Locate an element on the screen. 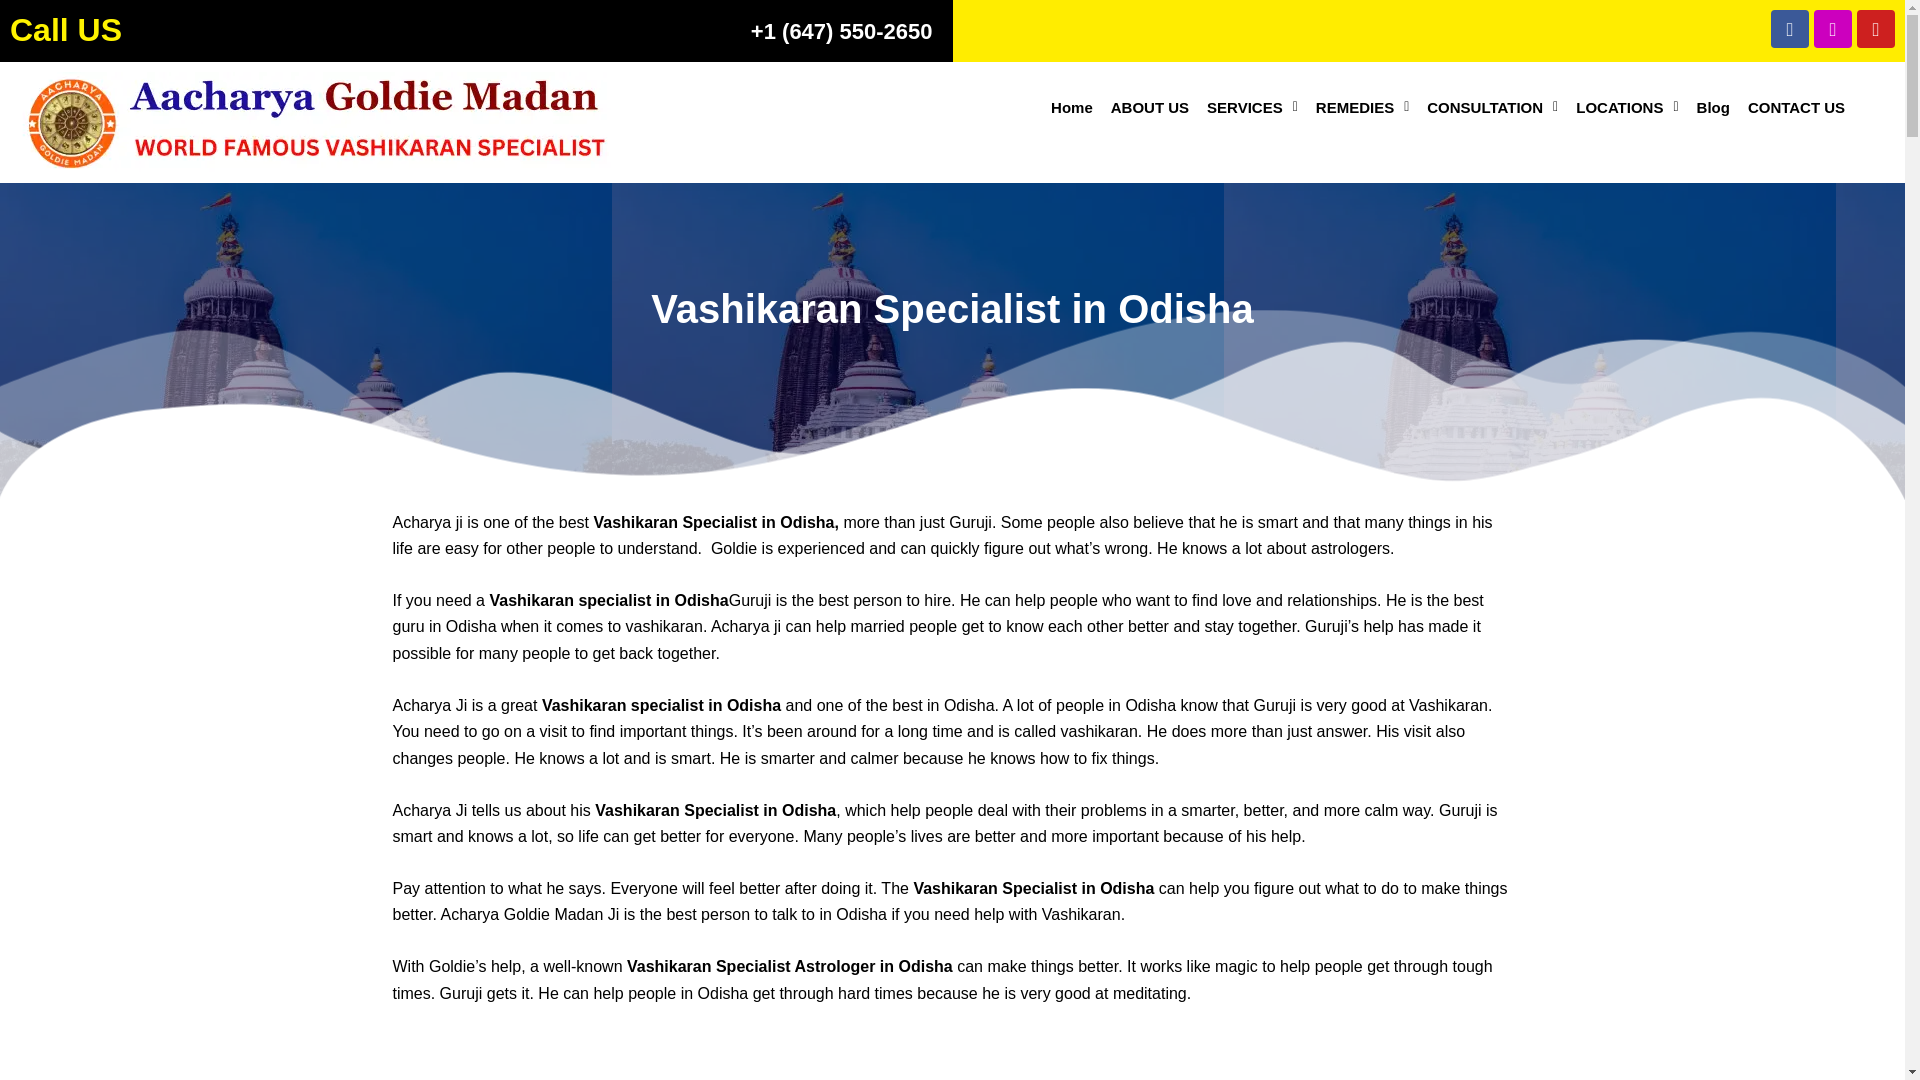  Home is located at coordinates (1072, 107).